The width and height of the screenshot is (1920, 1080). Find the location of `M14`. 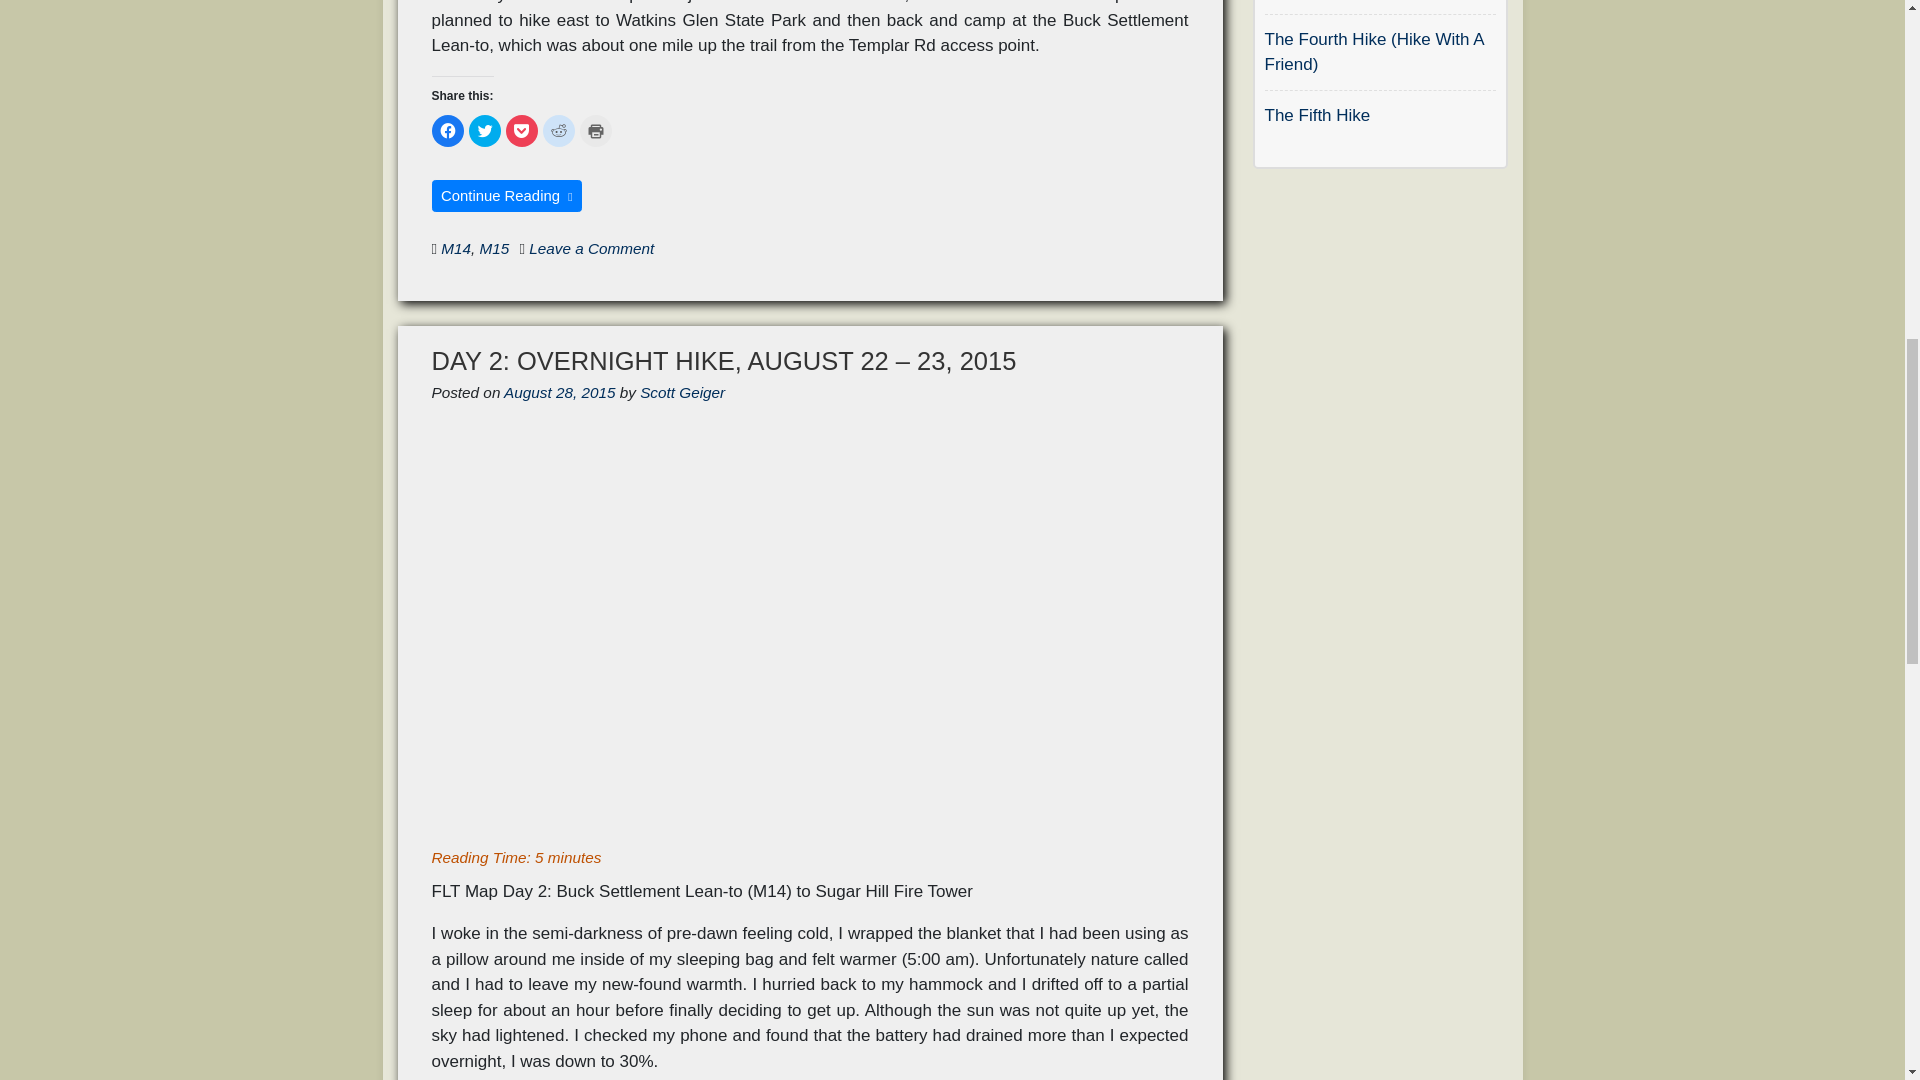

M14 is located at coordinates (456, 248).